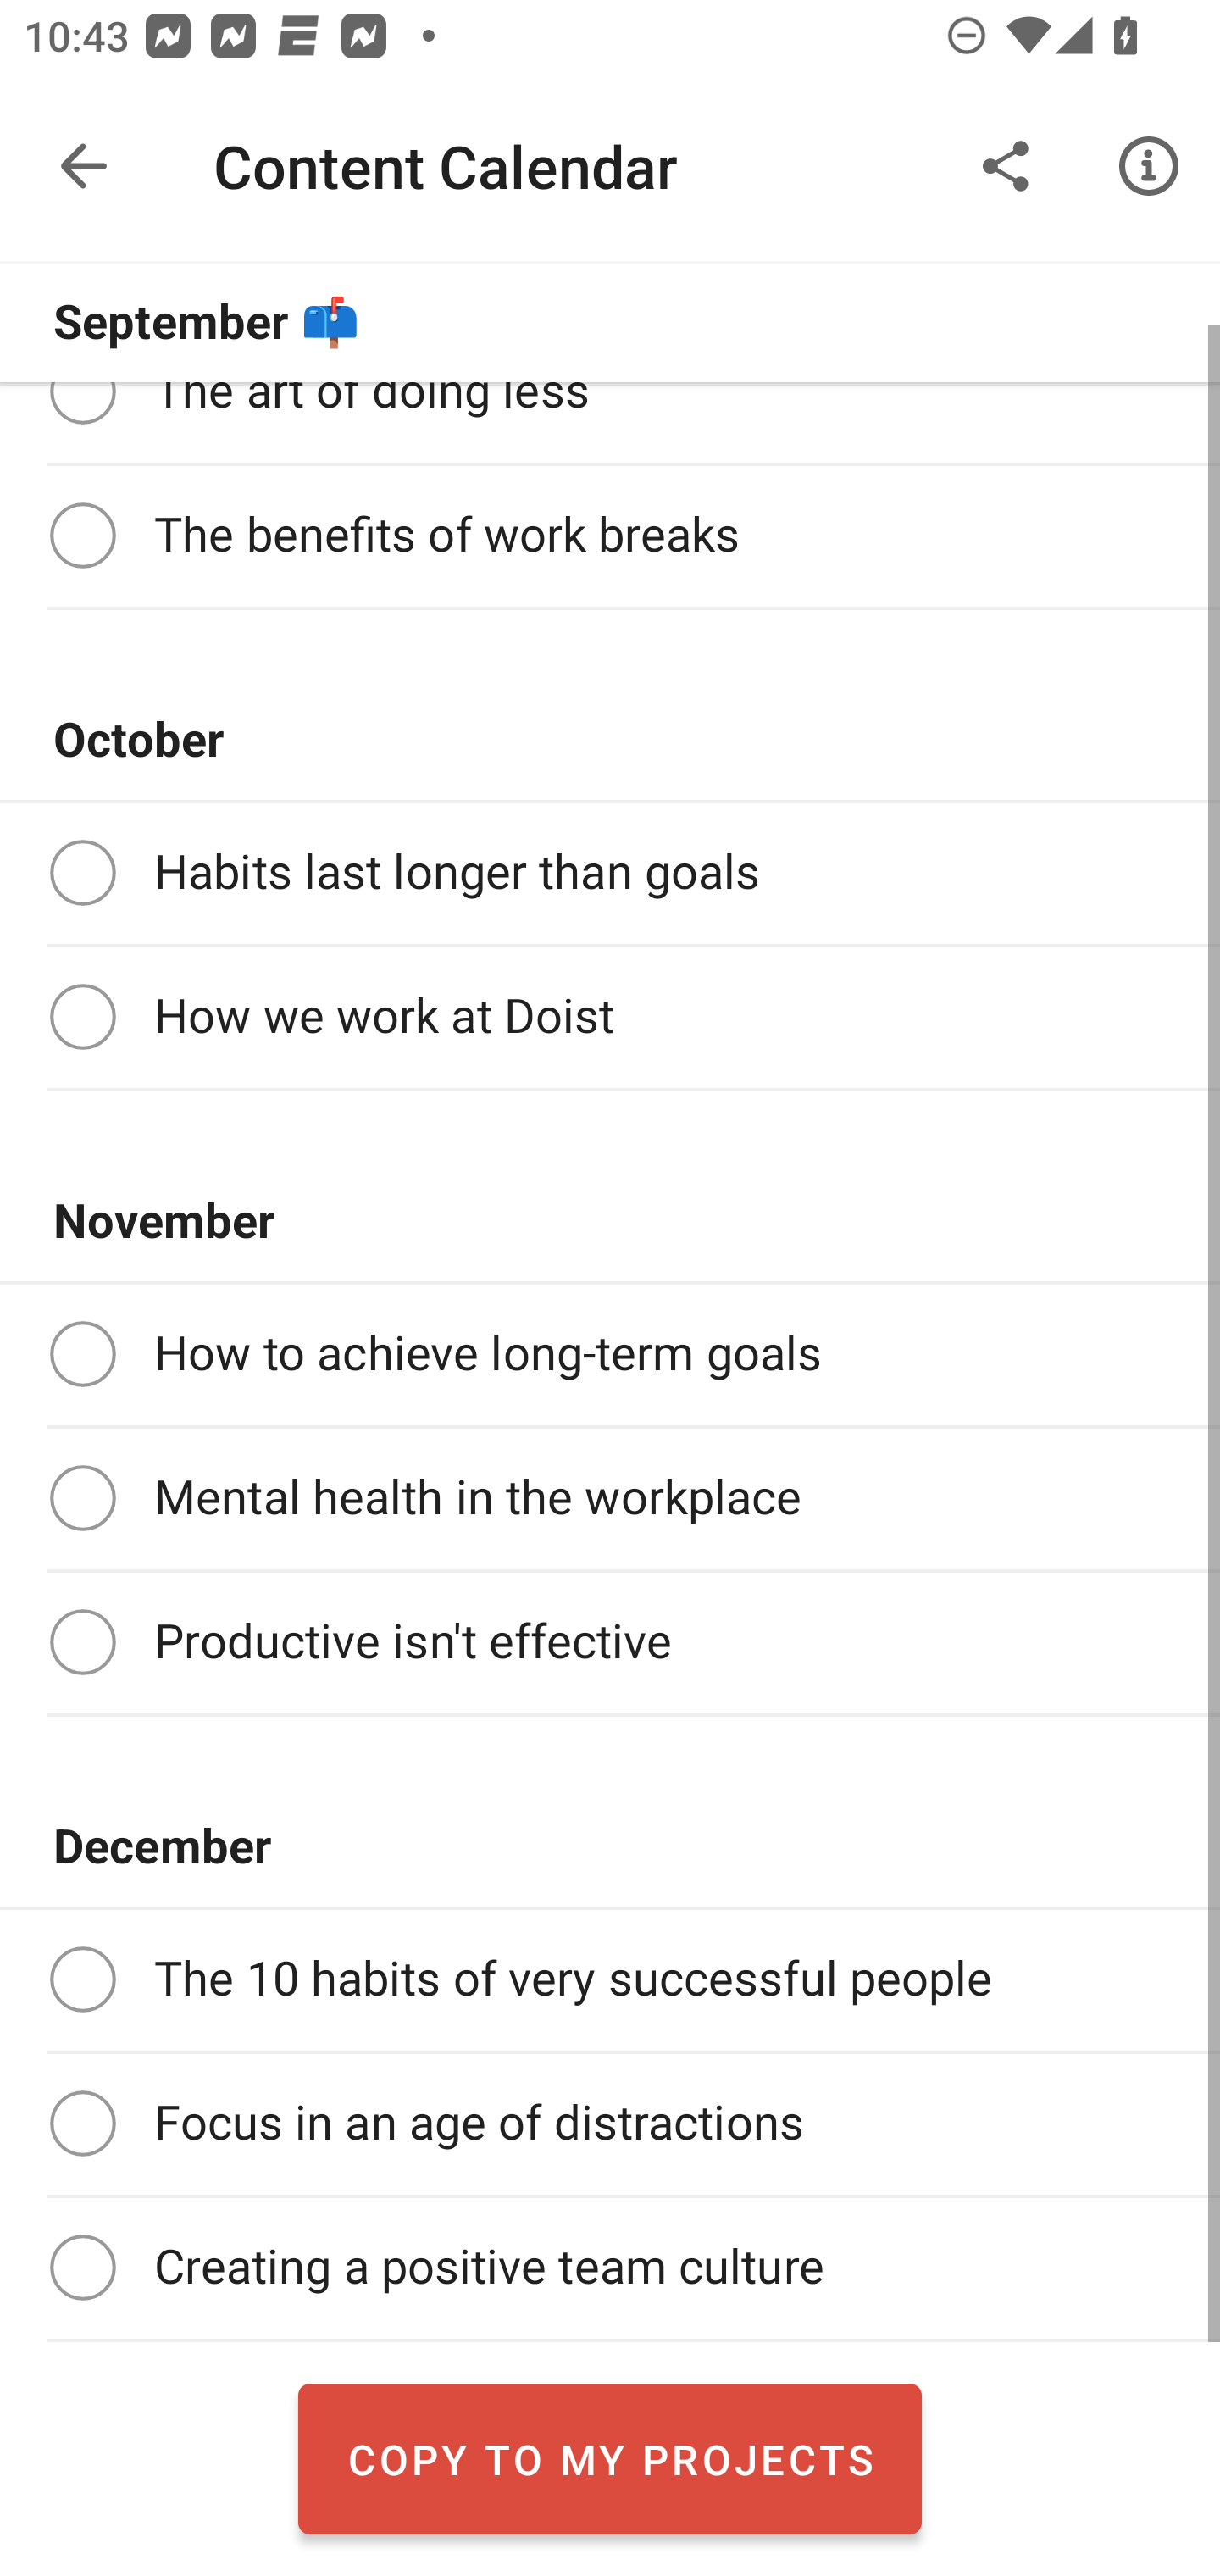 This screenshot has height=2576, width=1220. I want to click on Complete, so click(82, 2122).